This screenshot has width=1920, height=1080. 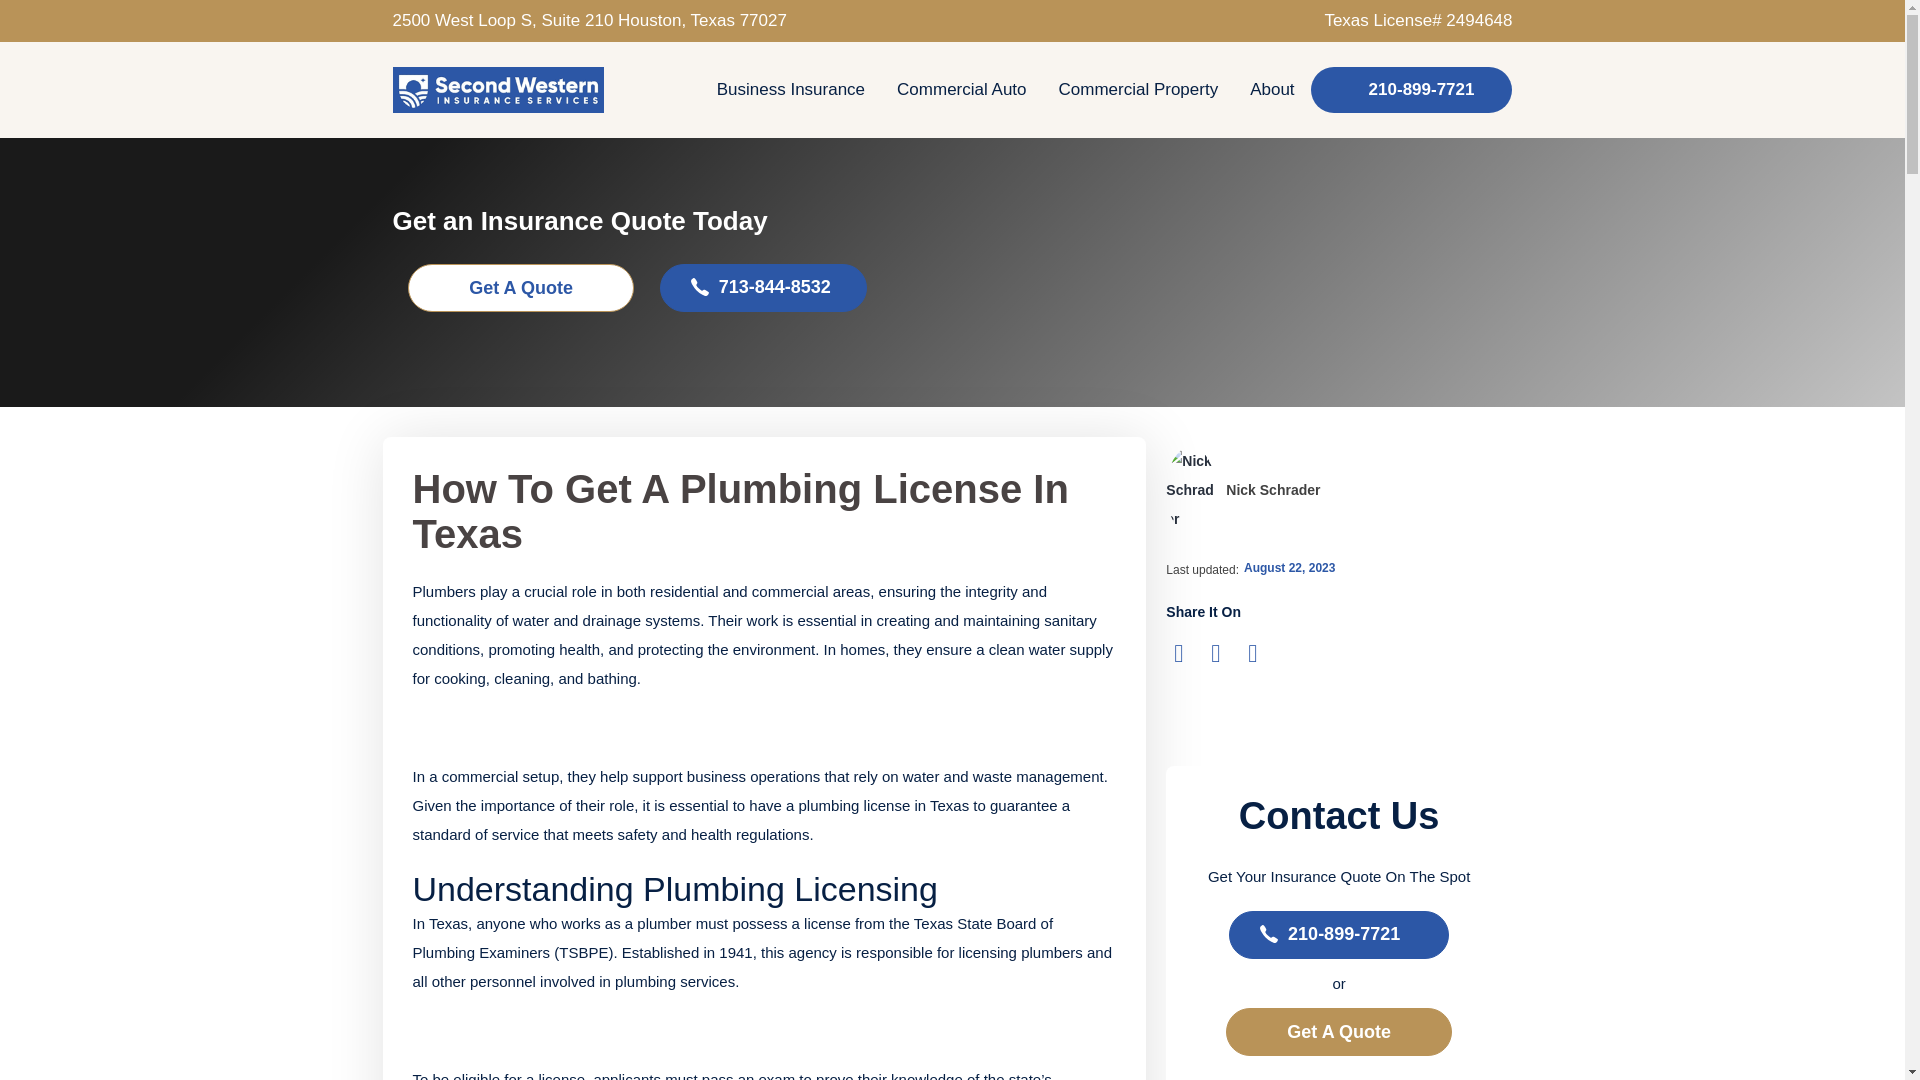 I want to click on Commercial Property, so click(x=1138, y=90).